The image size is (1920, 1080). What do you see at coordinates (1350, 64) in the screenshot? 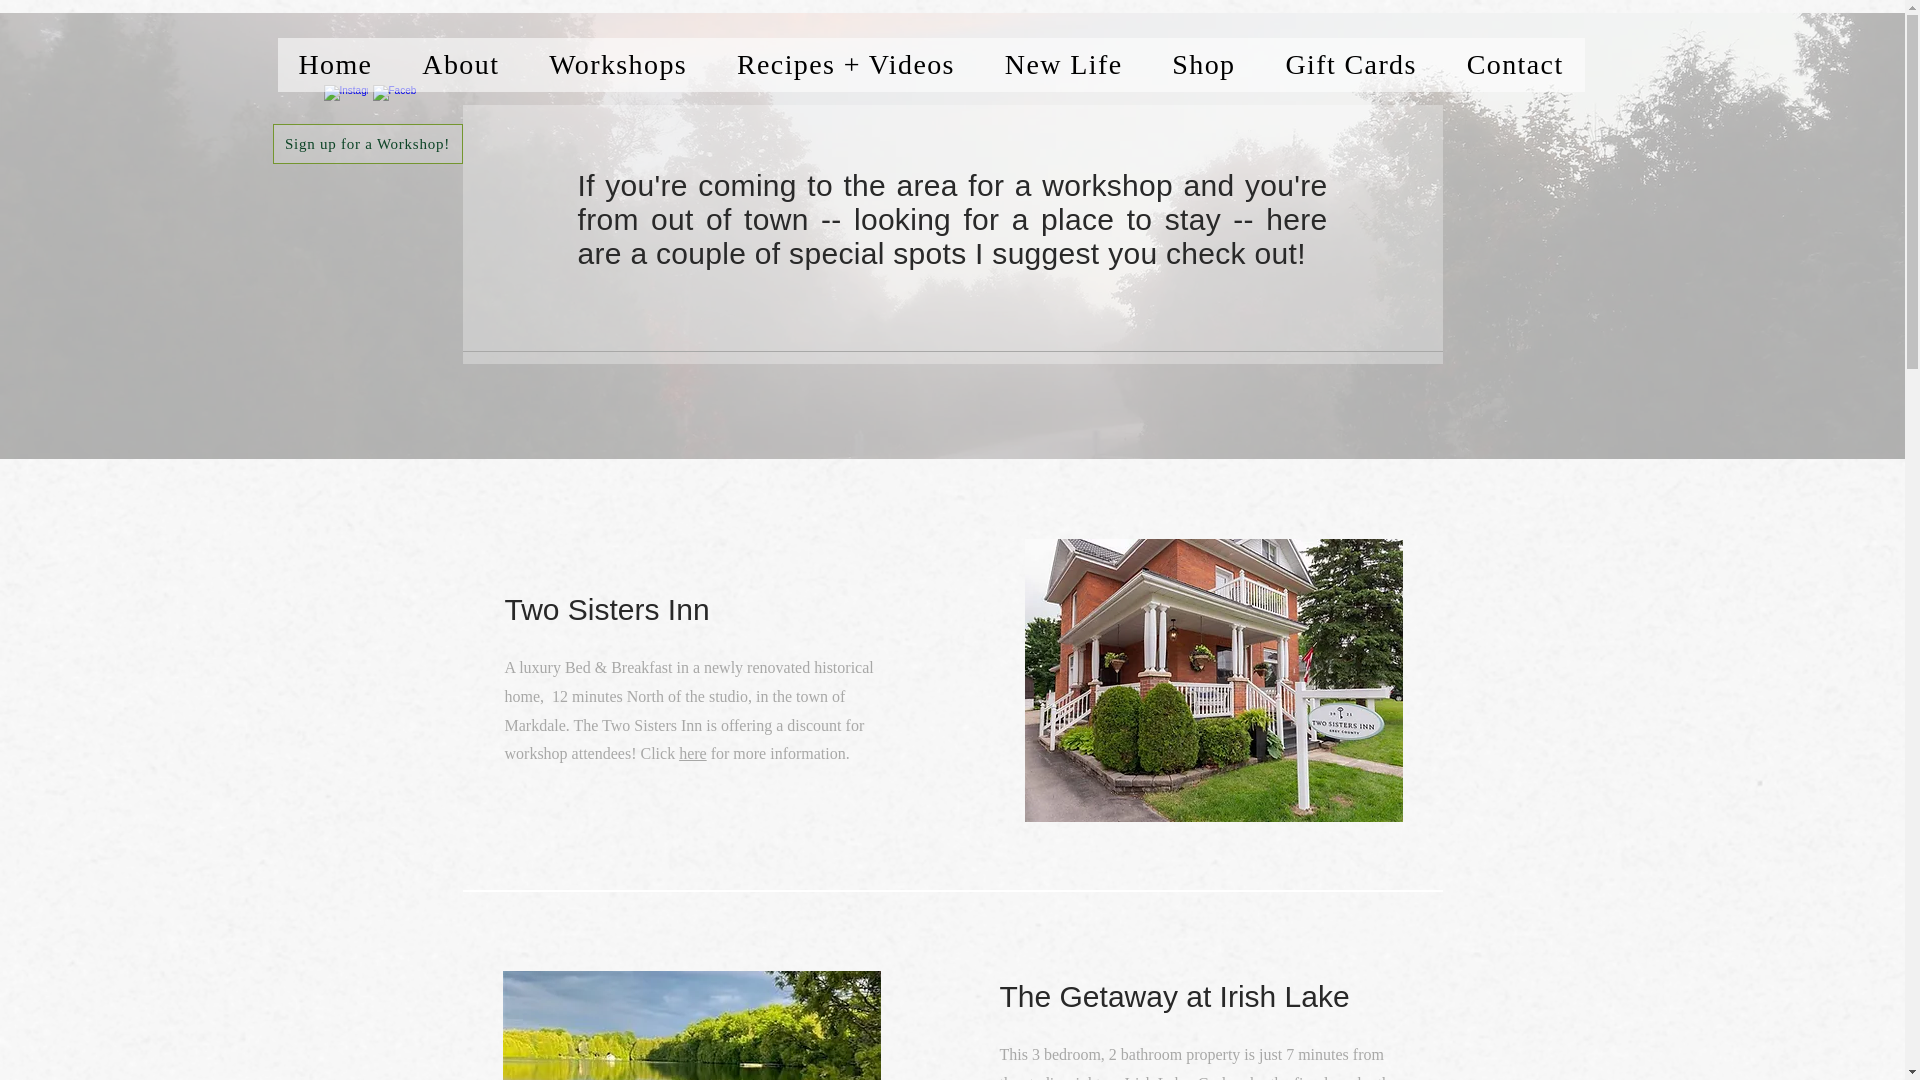
I see `Gift Cards` at bounding box center [1350, 64].